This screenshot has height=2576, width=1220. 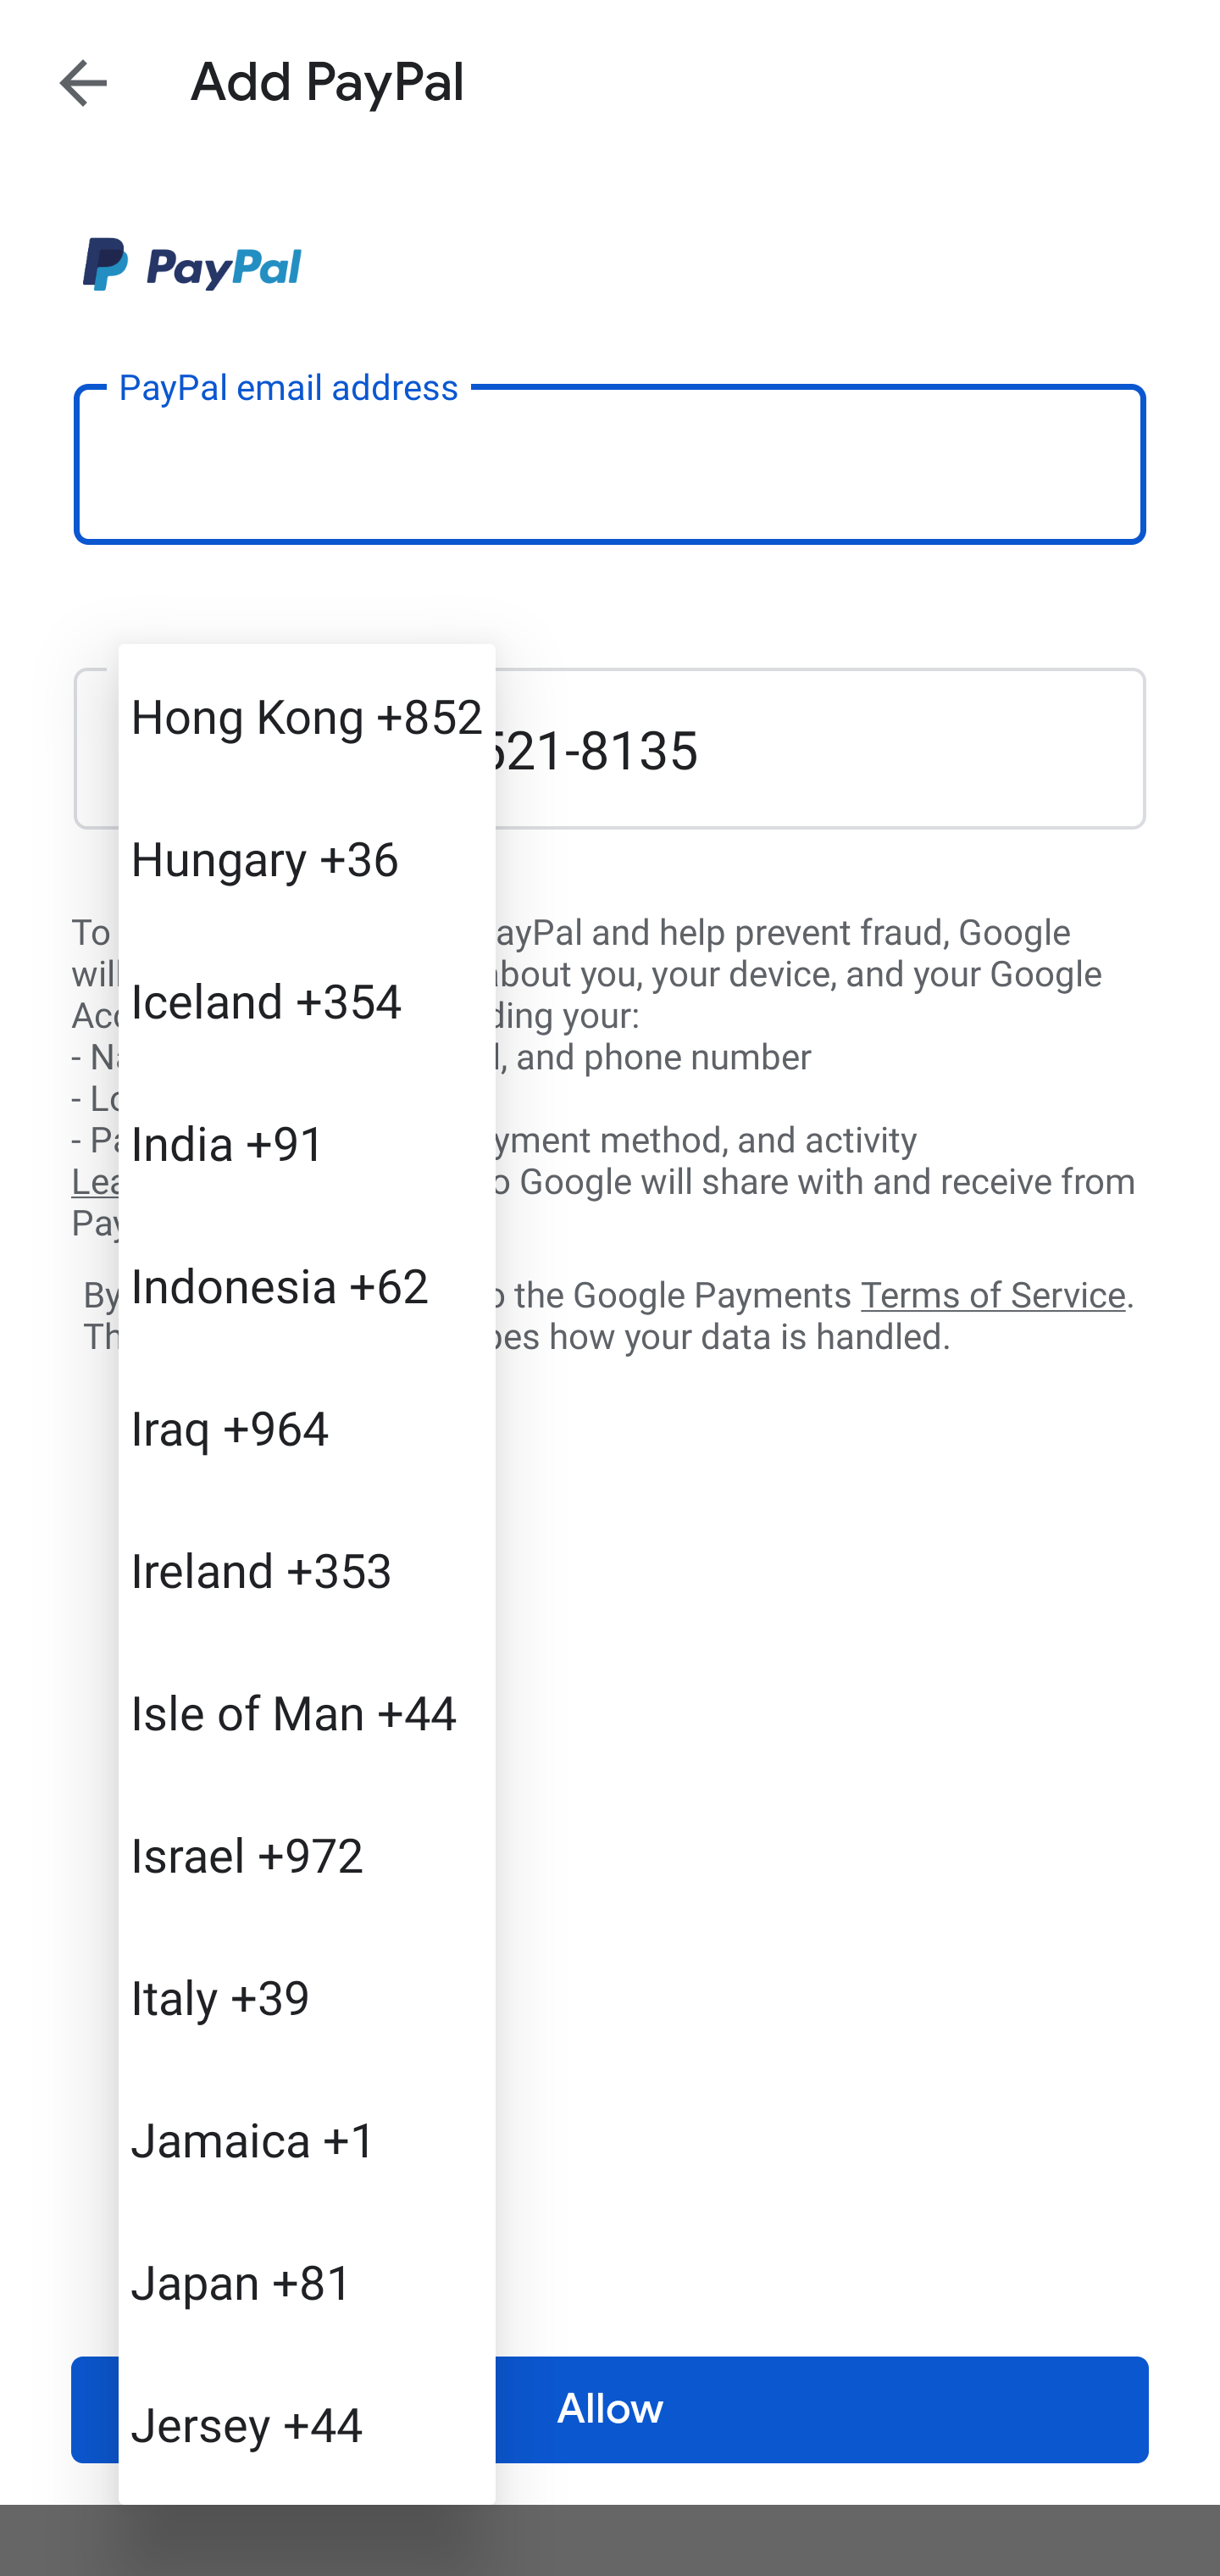 What do you see at coordinates (307, 1427) in the screenshot?
I see `Iraq +964` at bounding box center [307, 1427].